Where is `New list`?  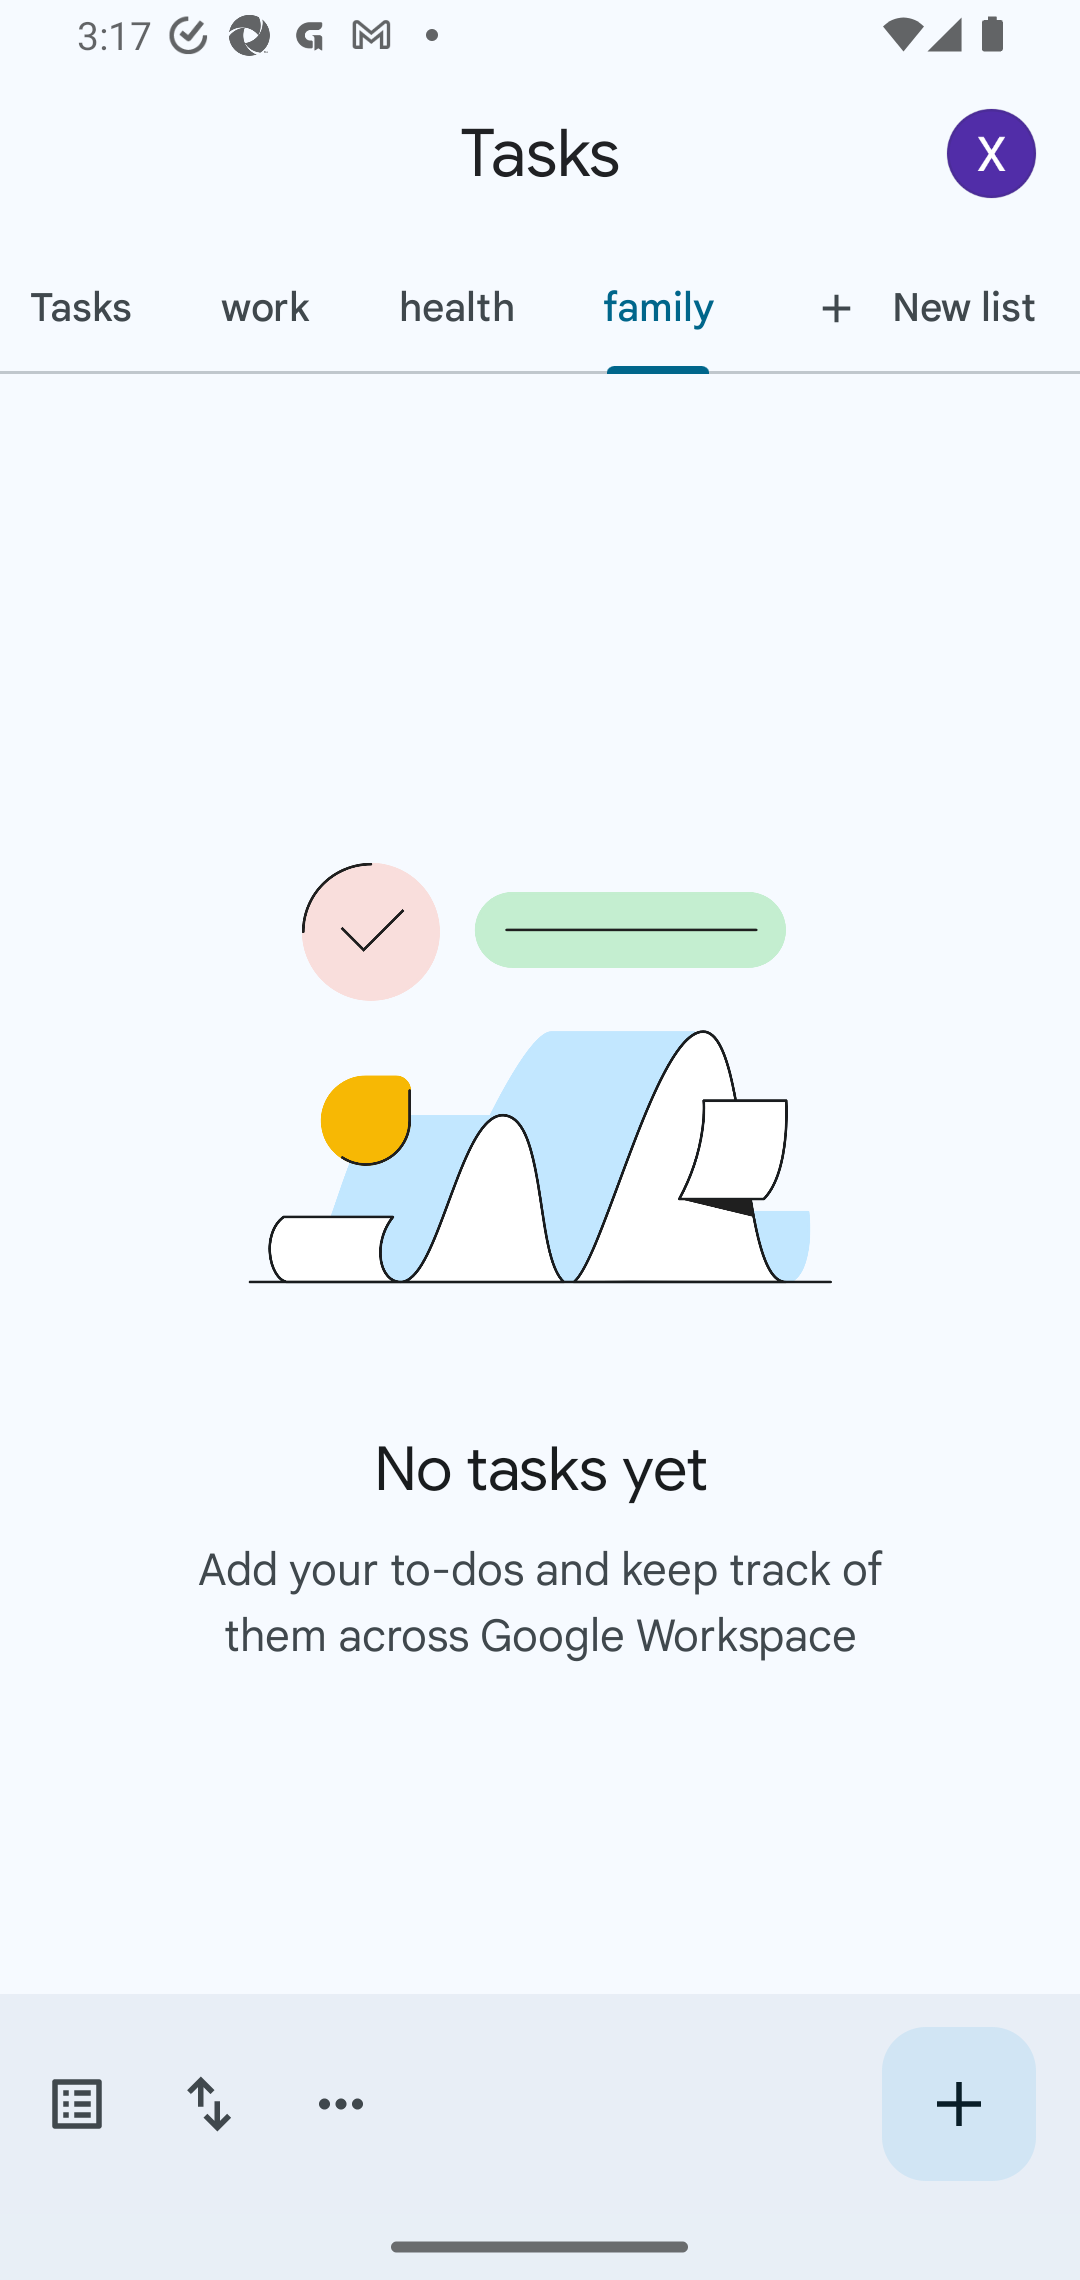
New list is located at coordinates (920, 307).